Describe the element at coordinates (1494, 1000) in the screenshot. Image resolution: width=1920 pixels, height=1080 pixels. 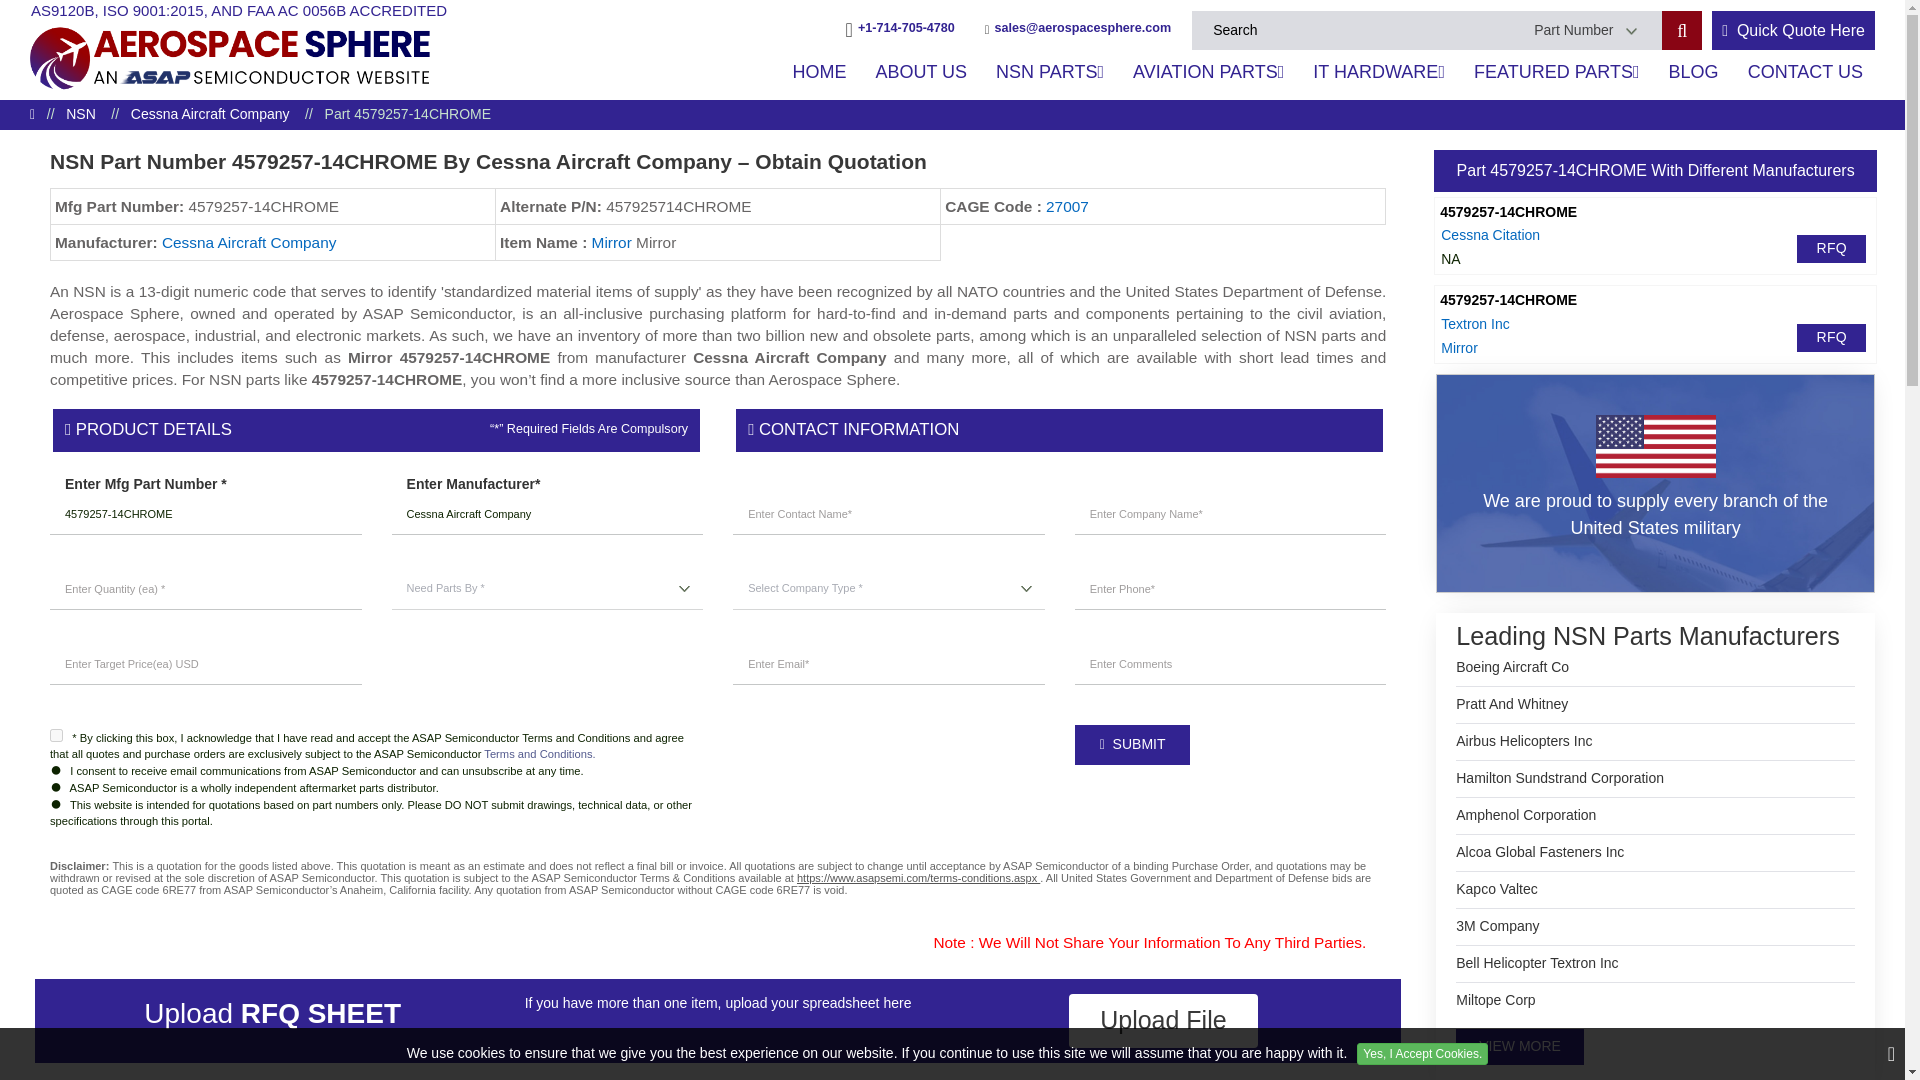
I see `Yanmar America Corporation` at that location.